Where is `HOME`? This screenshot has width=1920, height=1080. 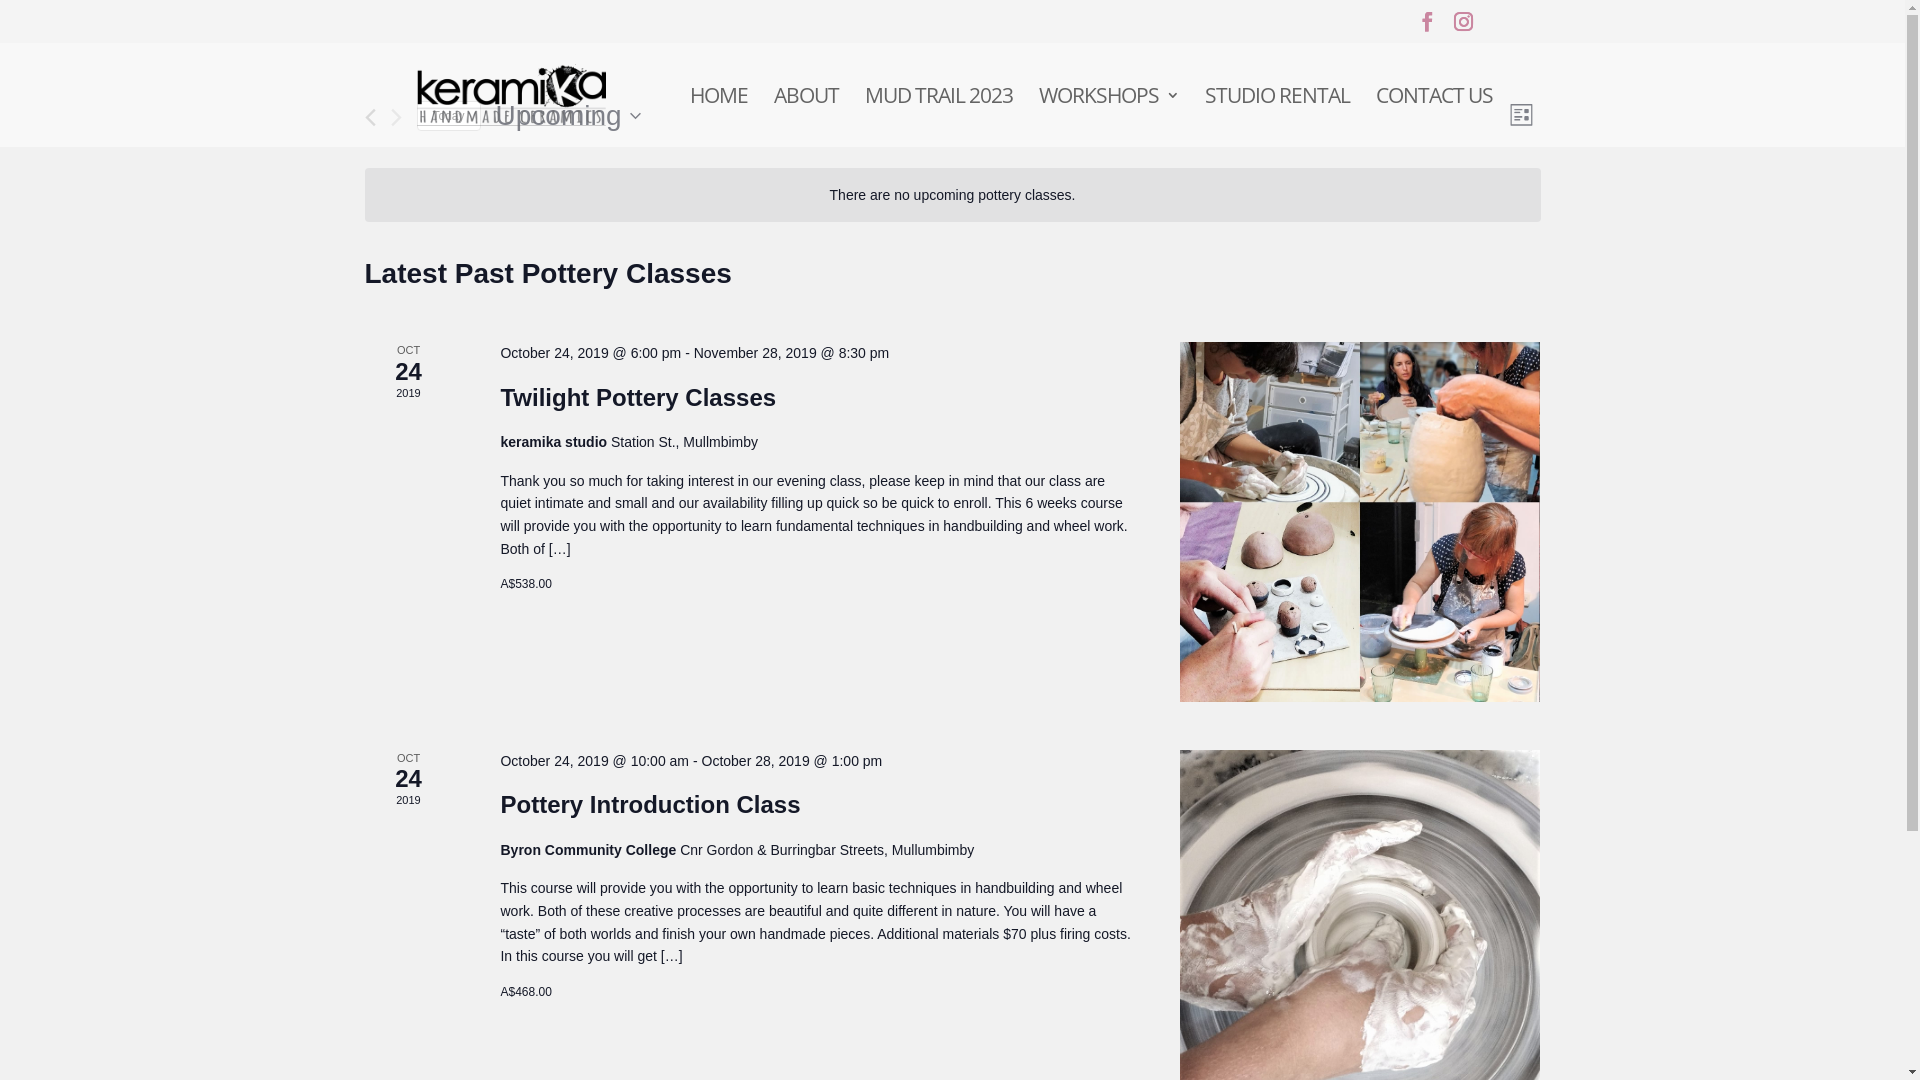
HOME is located at coordinates (719, 118).